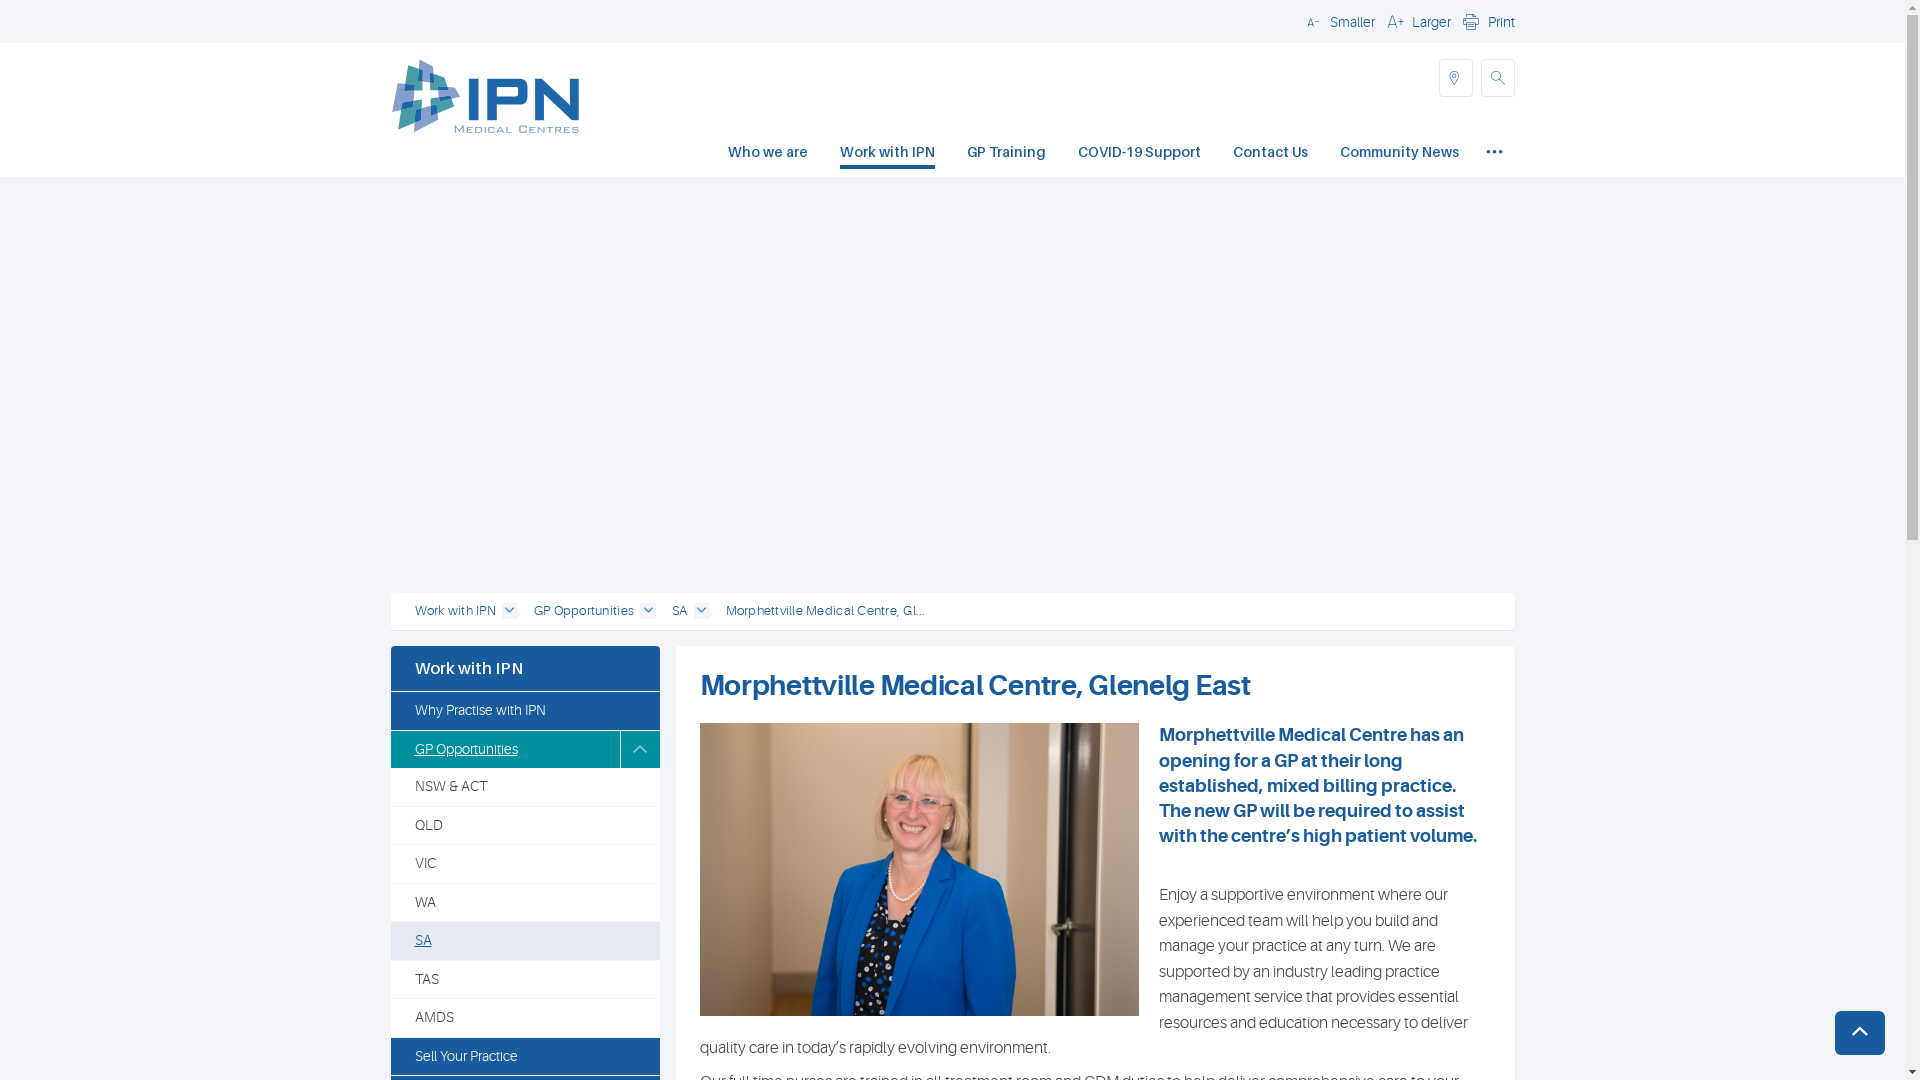 Image resolution: width=1920 pixels, height=1080 pixels. What do you see at coordinates (1140, 154) in the screenshot?
I see `COVID-19 Support` at bounding box center [1140, 154].